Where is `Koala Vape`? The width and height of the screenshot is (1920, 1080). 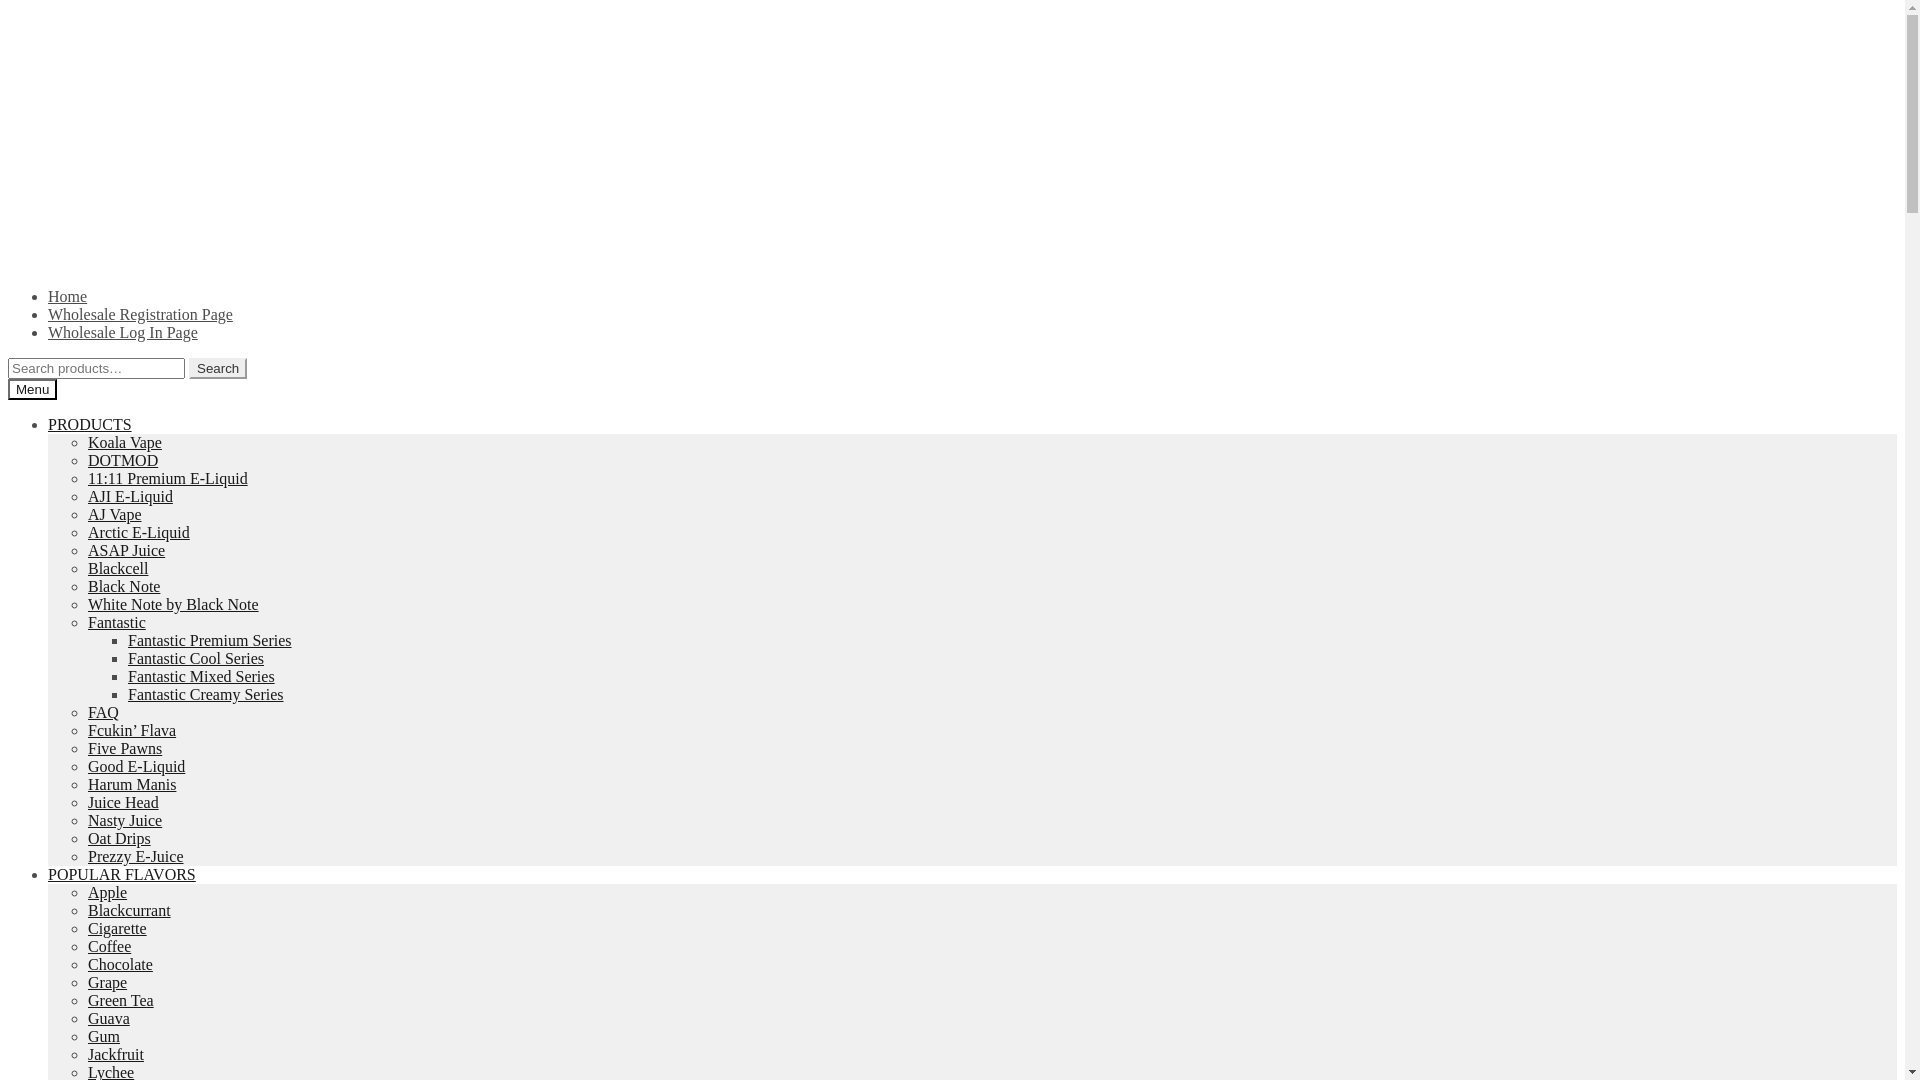
Koala Vape is located at coordinates (125, 442).